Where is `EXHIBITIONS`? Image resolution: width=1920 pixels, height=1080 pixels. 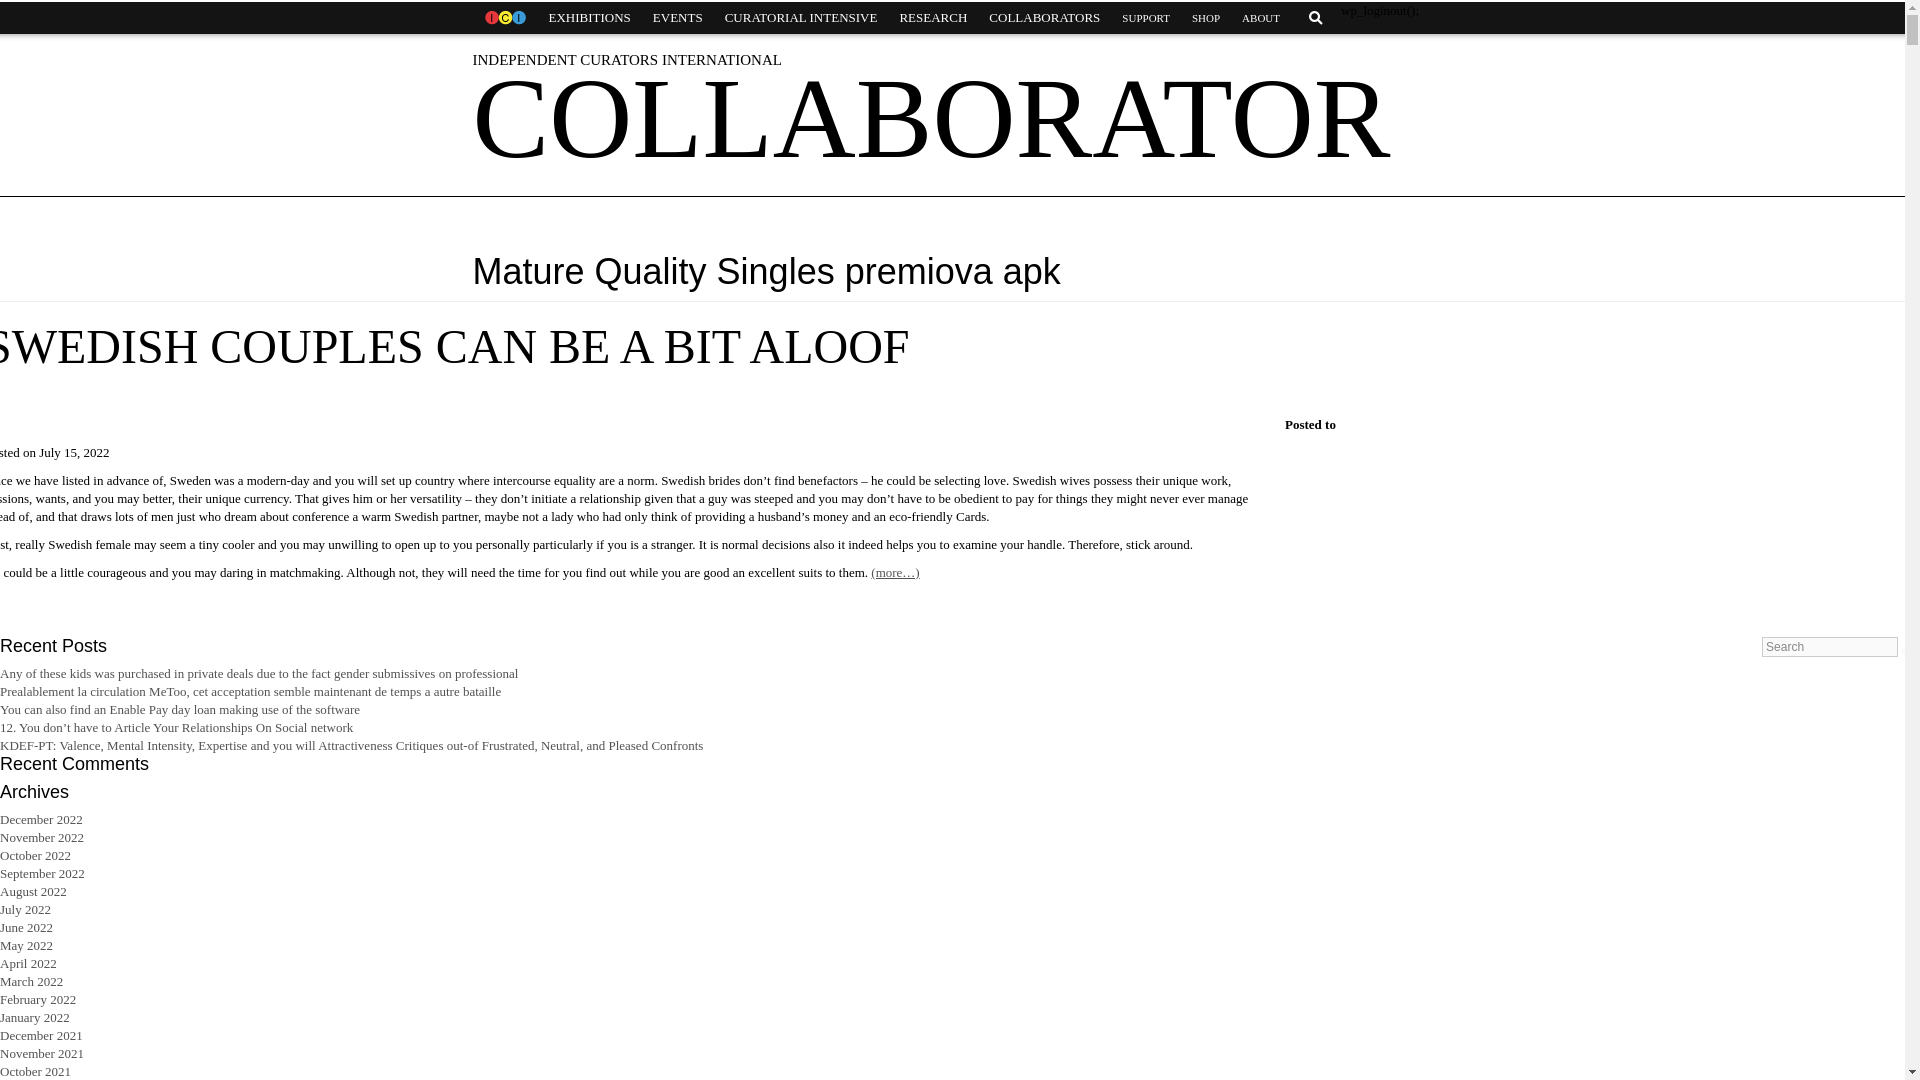
EXHIBITIONS is located at coordinates (589, 18).